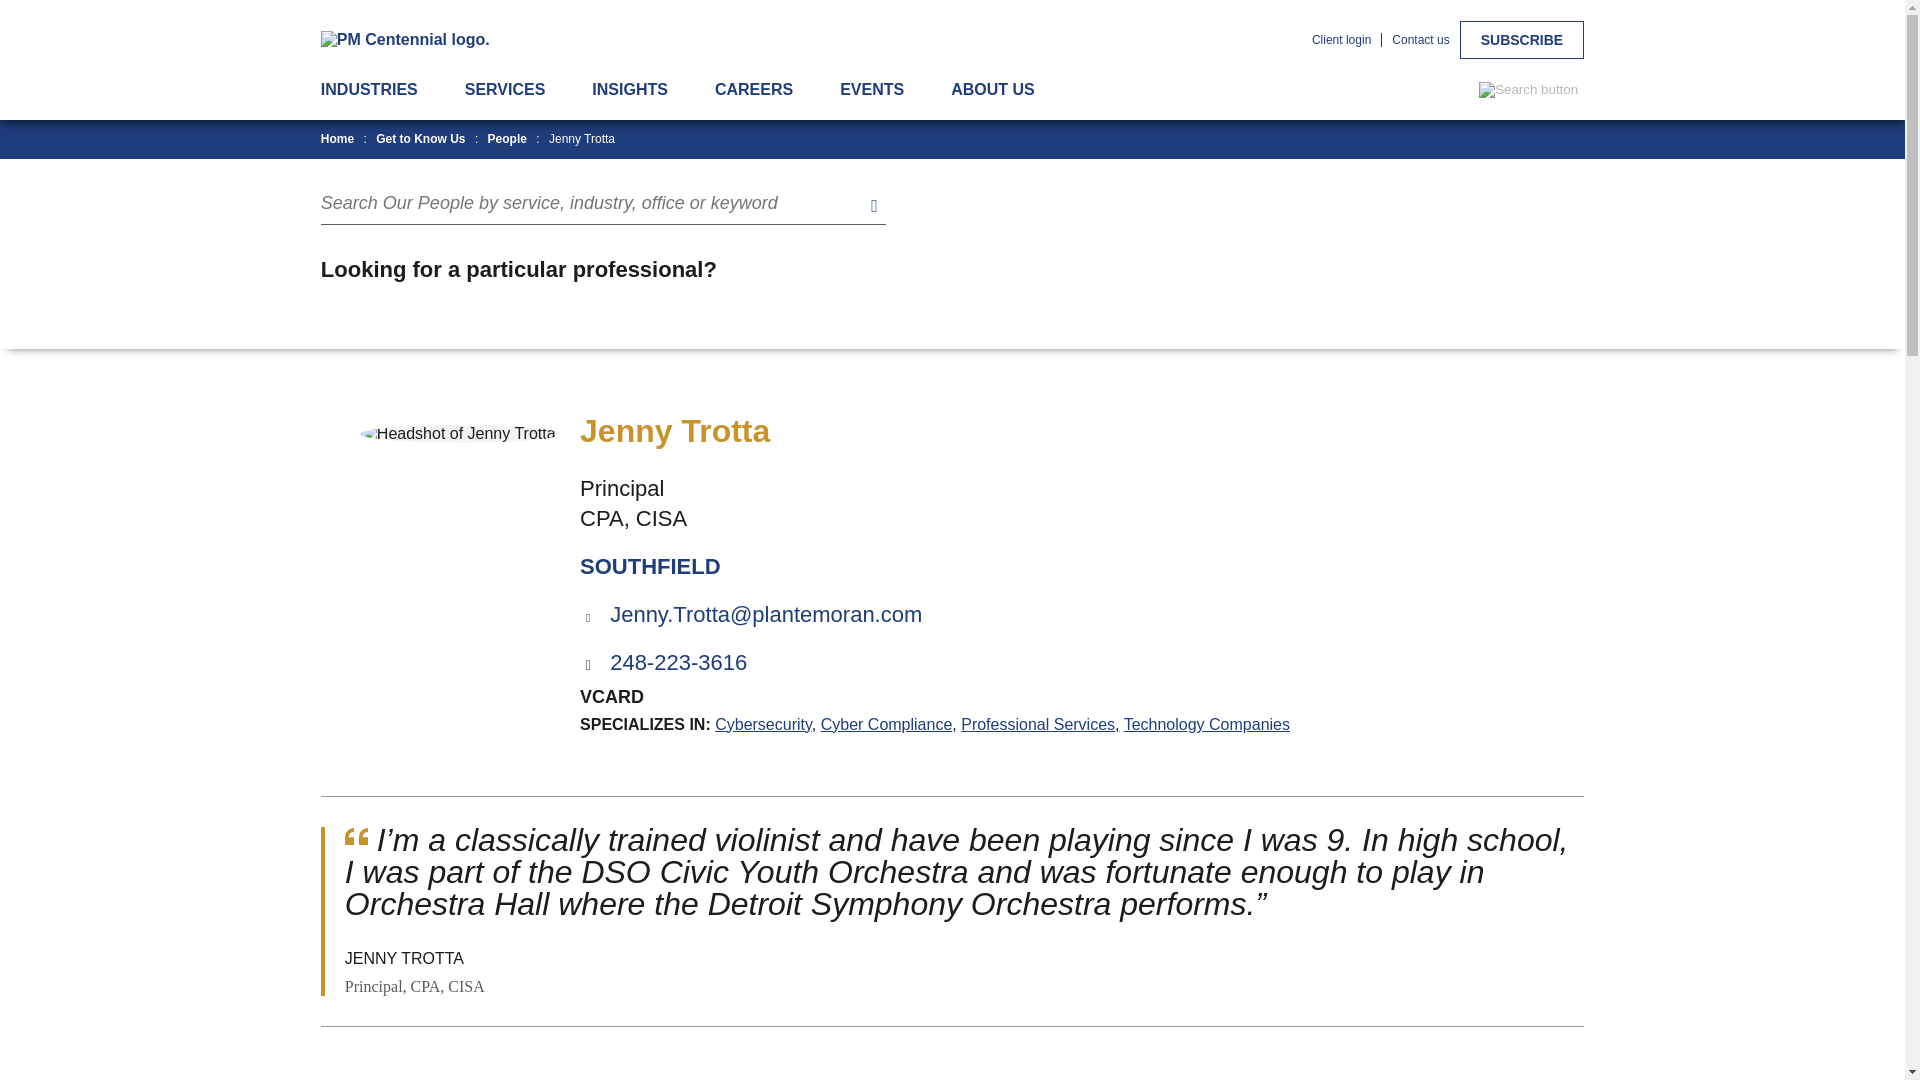 Image resolution: width=1920 pixels, height=1080 pixels. Describe the element at coordinates (1522, 40) in the screenshot. I see `SUBSCRIBE` at that location.